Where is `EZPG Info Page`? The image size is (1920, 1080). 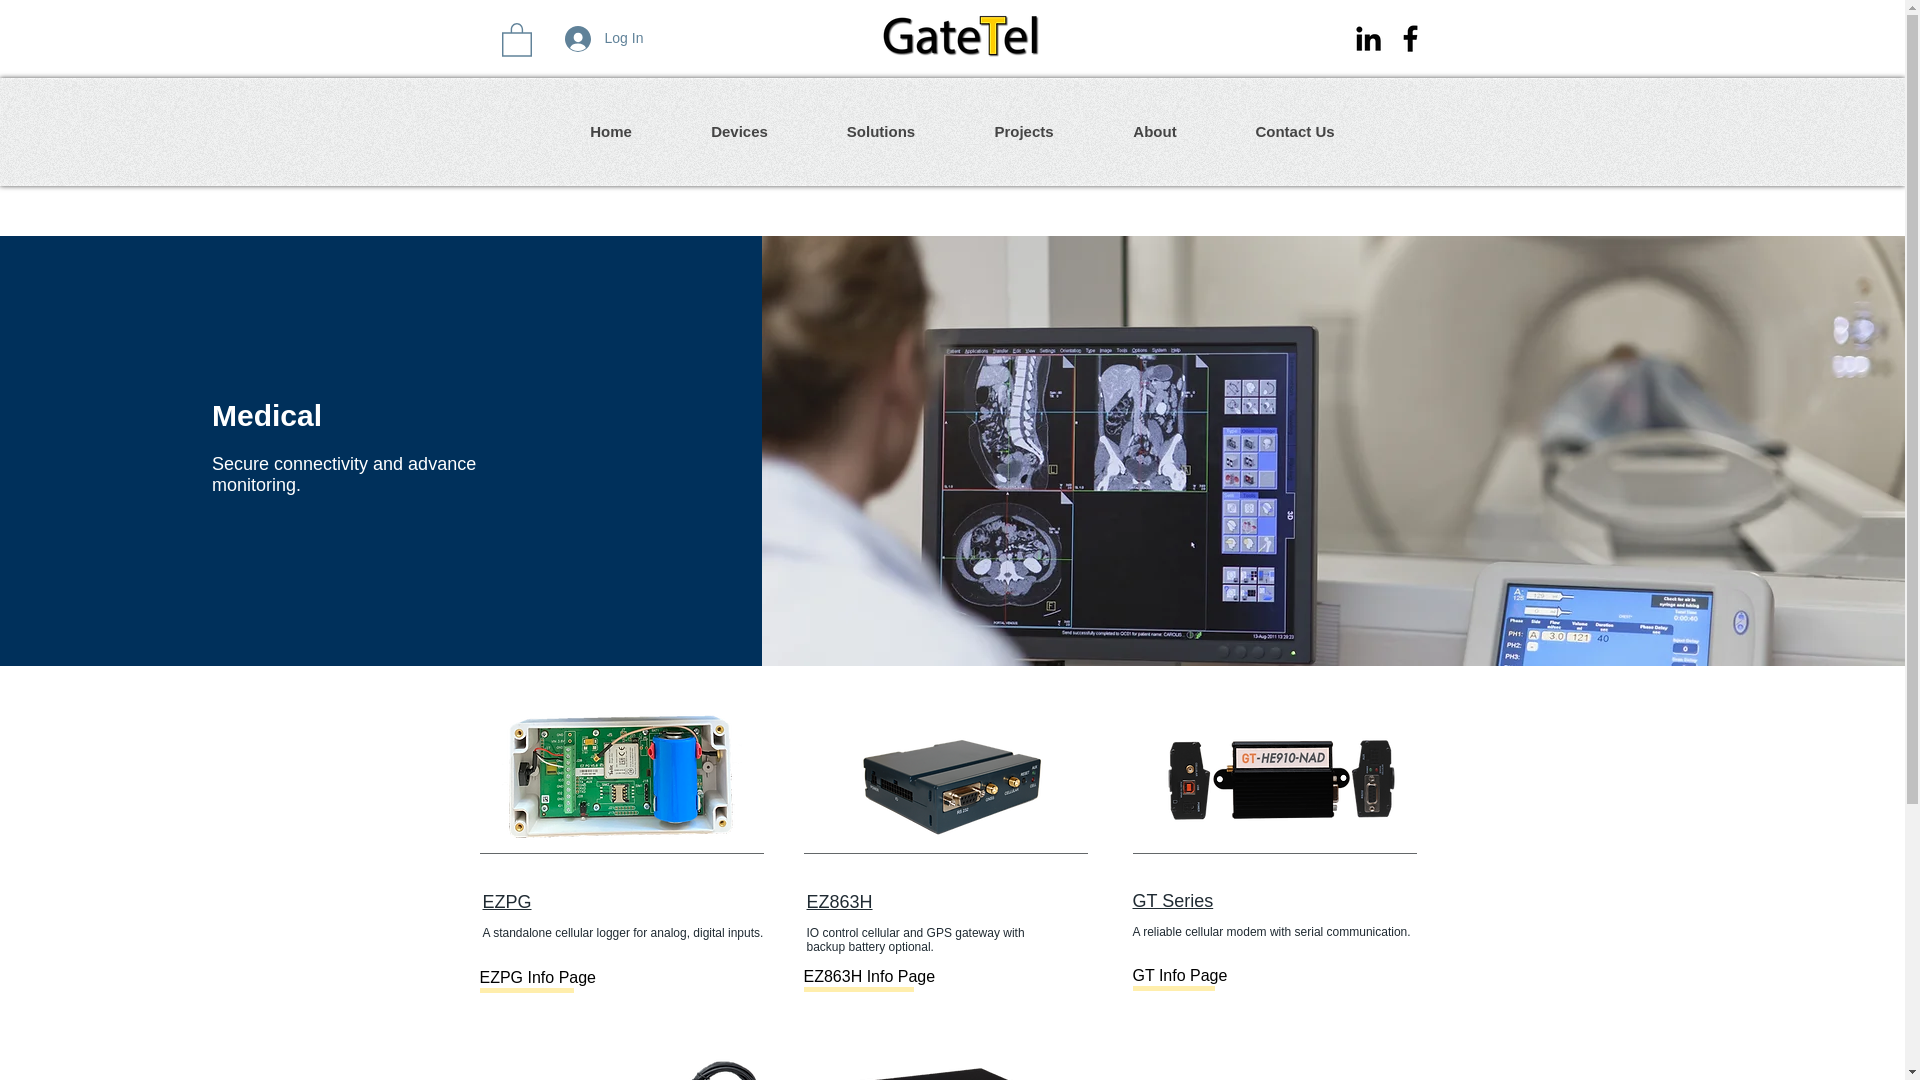
EZPG Info Page is located at coordinates (546, 978).